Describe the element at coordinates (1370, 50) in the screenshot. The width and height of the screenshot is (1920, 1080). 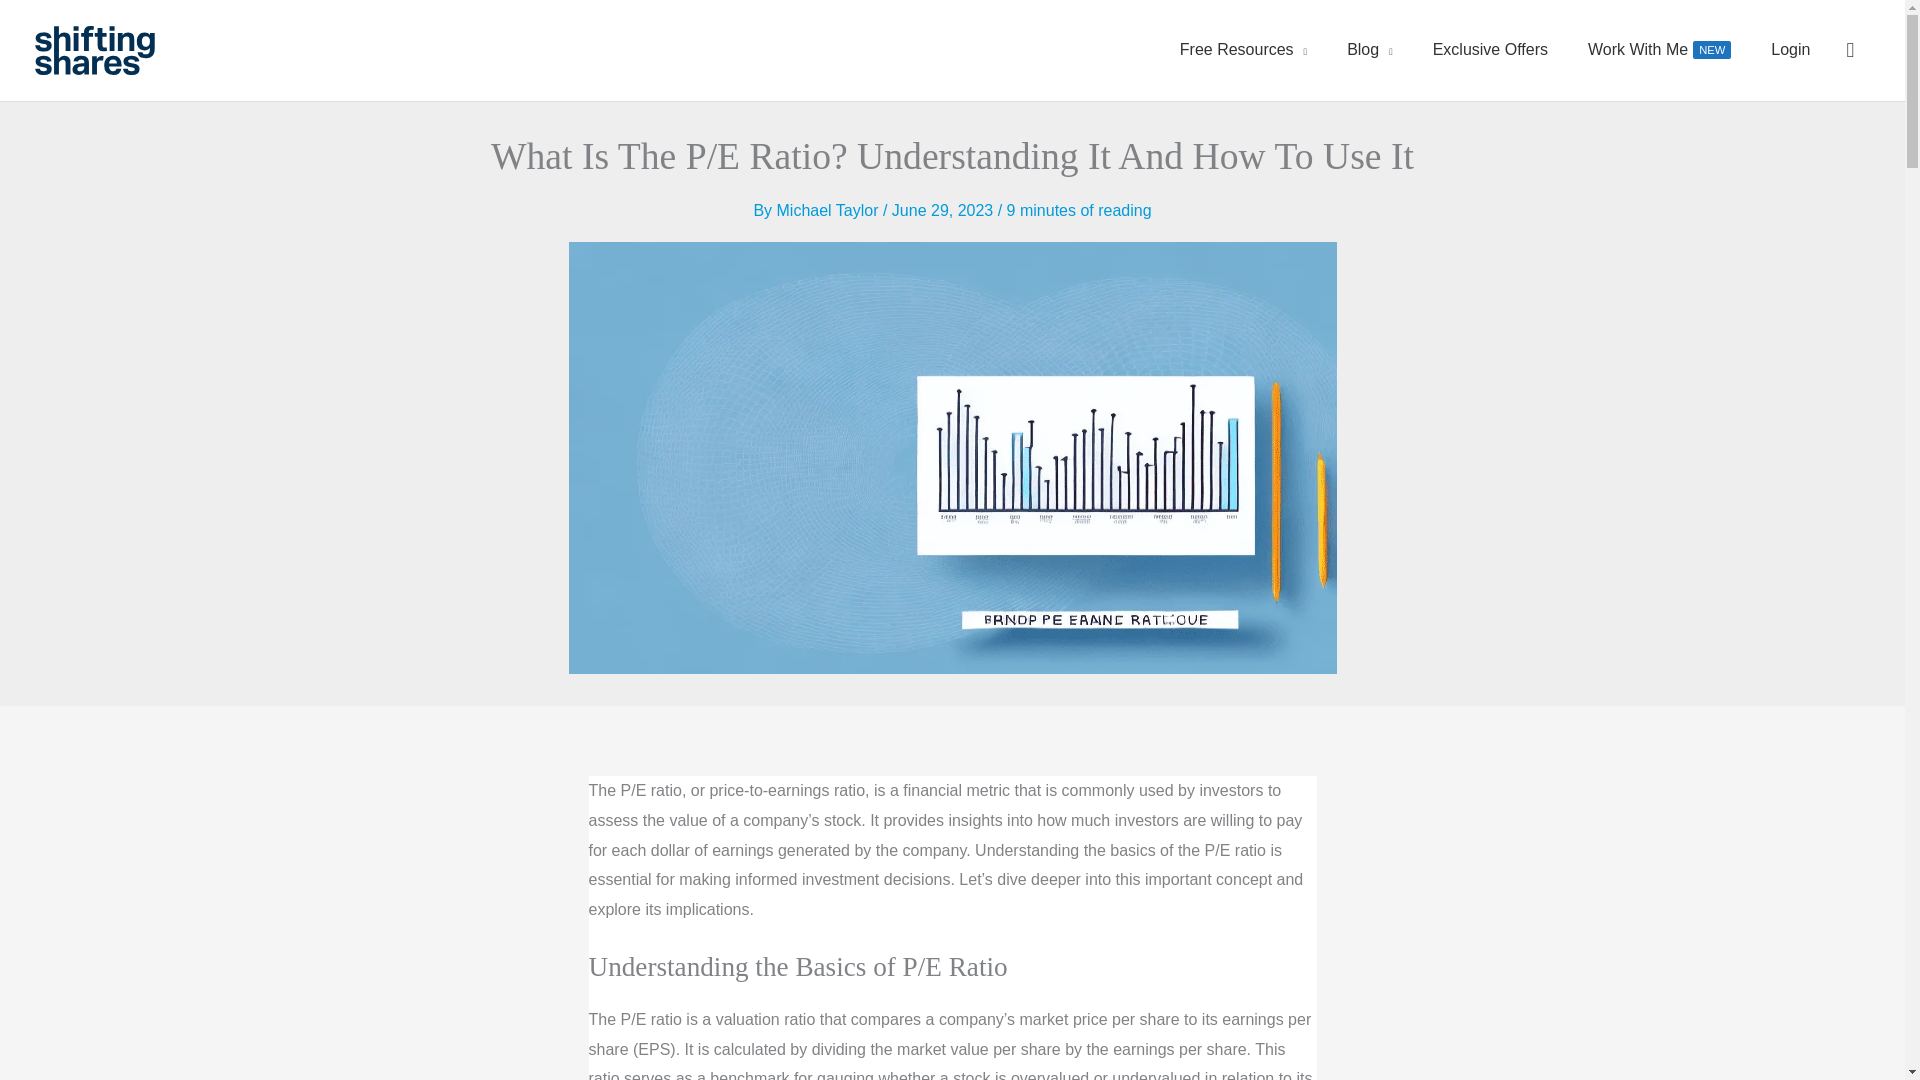
I see `Blog` at that location.